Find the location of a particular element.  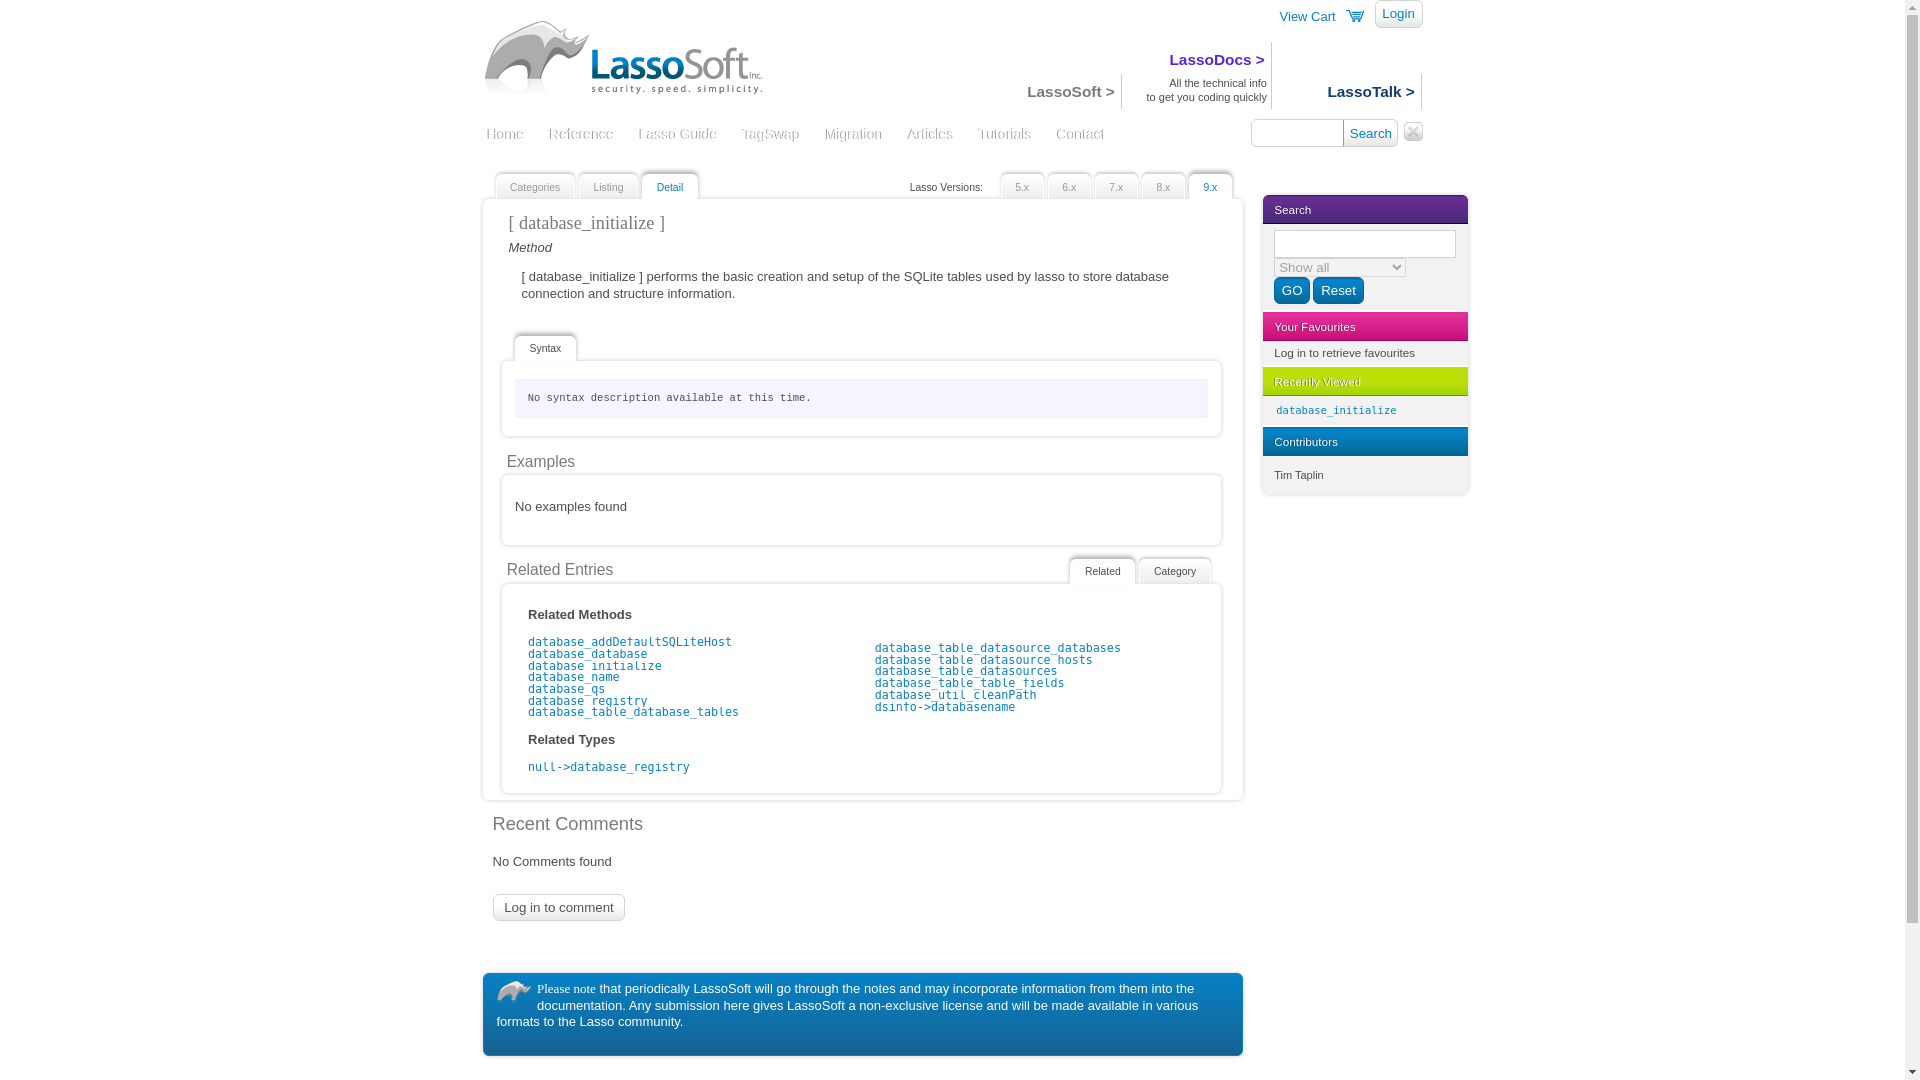

Login is located at coordinates (1398, 14).